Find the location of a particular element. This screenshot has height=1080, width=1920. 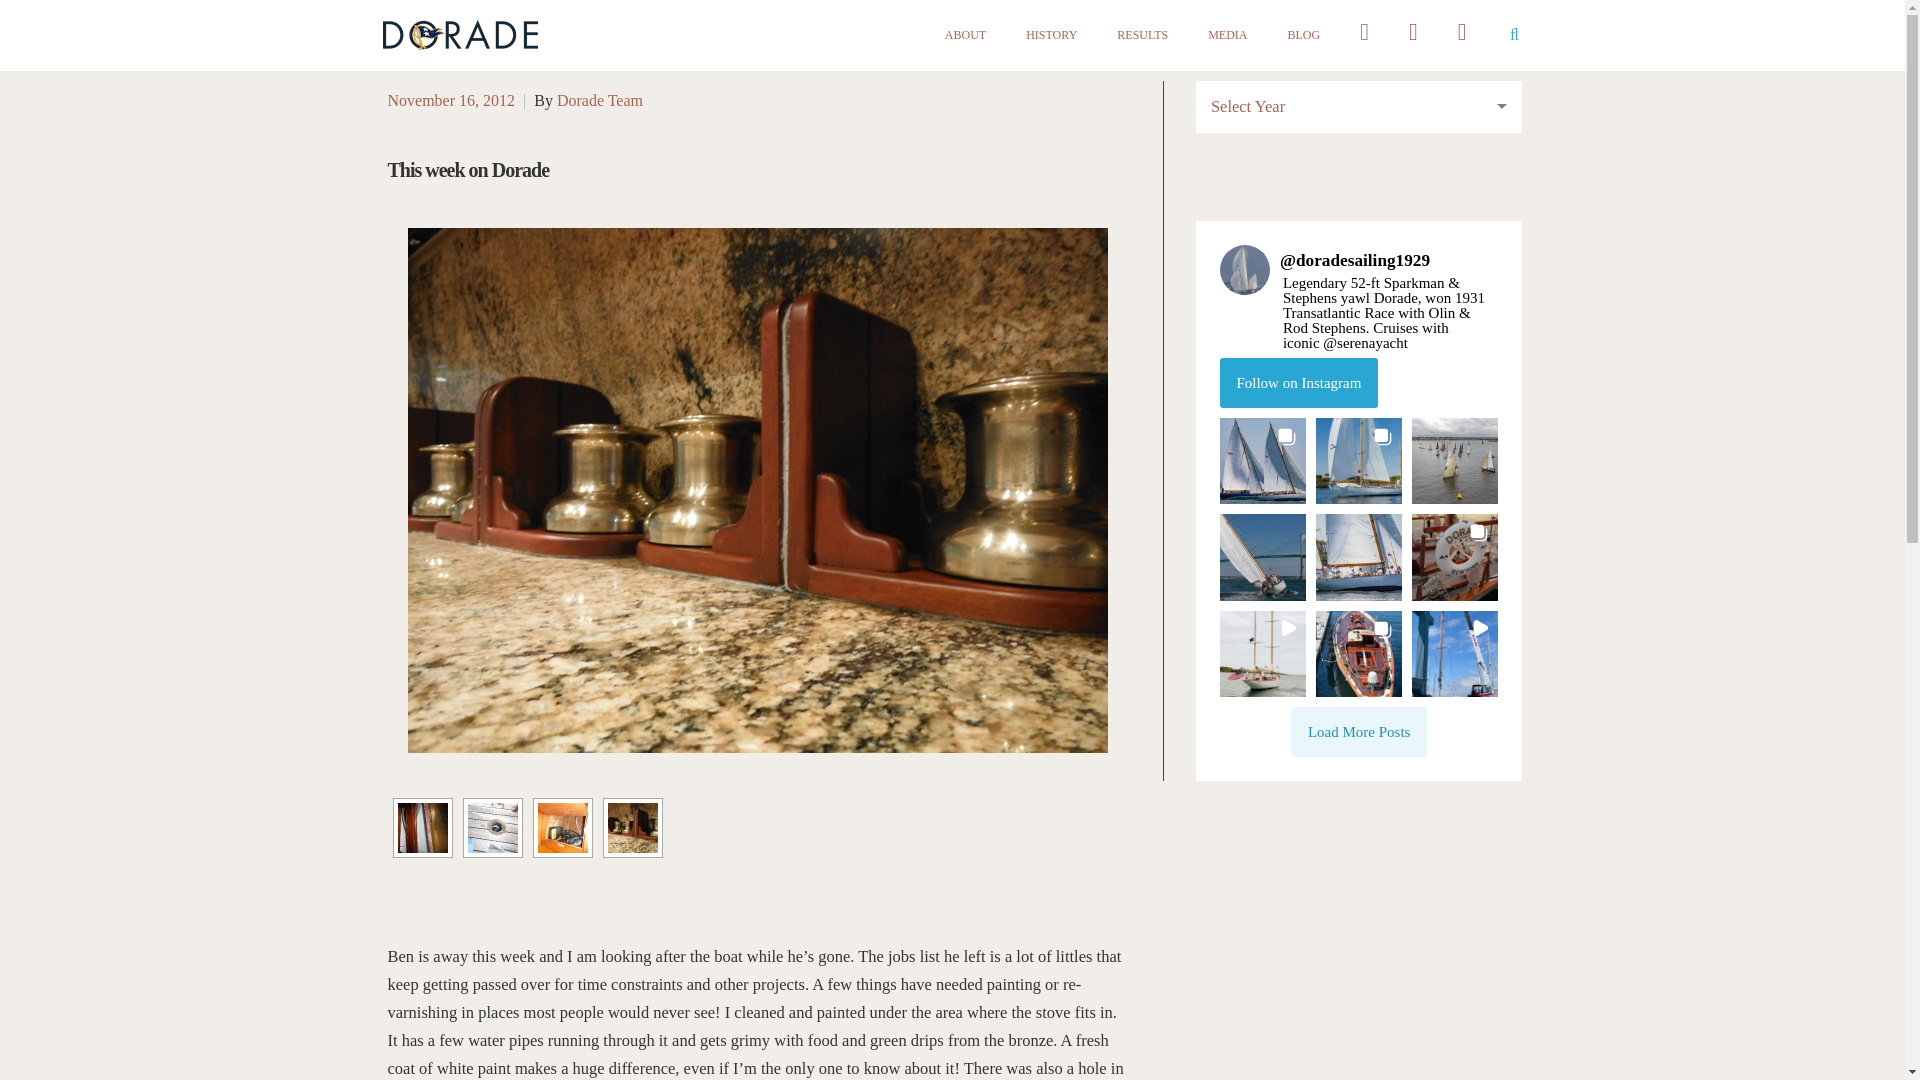

HISTORY is located at coordinates (1051, 34).